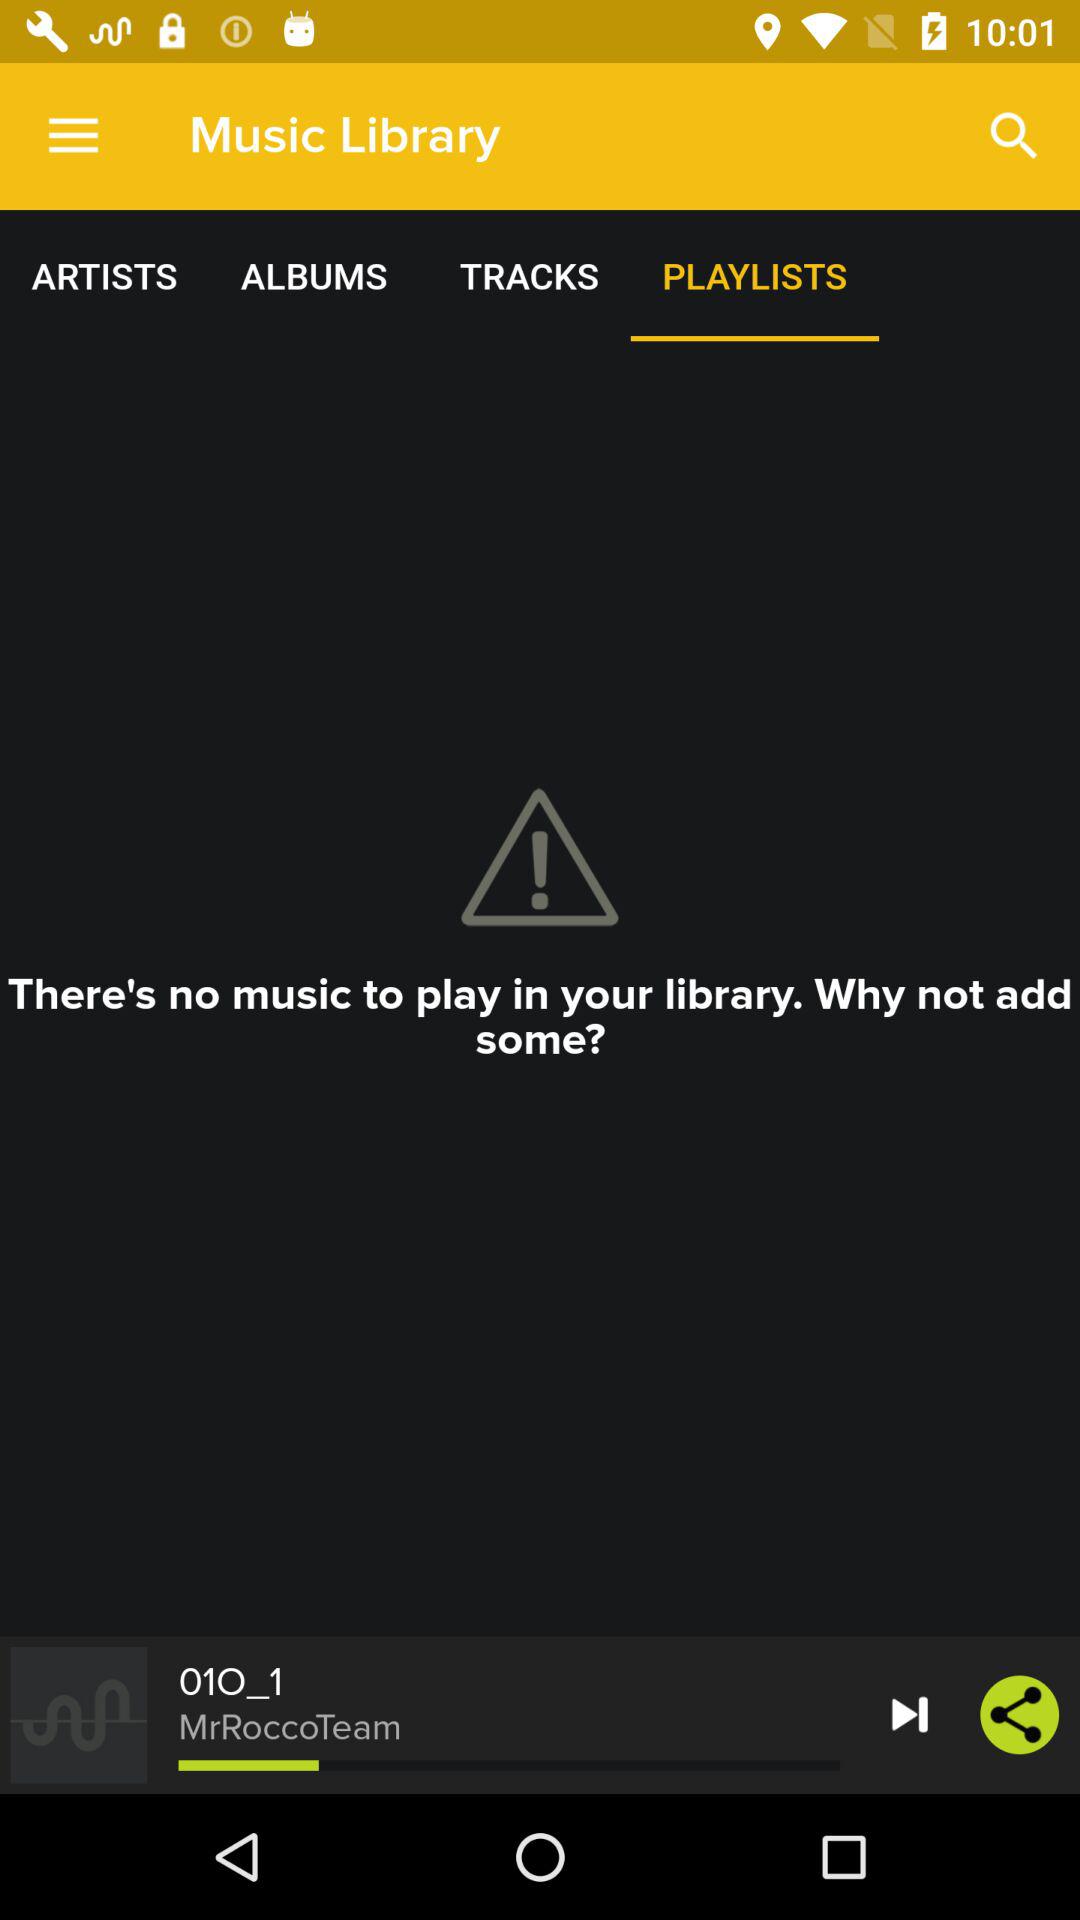 Image resolution: width=1080 pixels, height=1920 pixels. I want to click on launch item next to music library icon, so click(73, 136).